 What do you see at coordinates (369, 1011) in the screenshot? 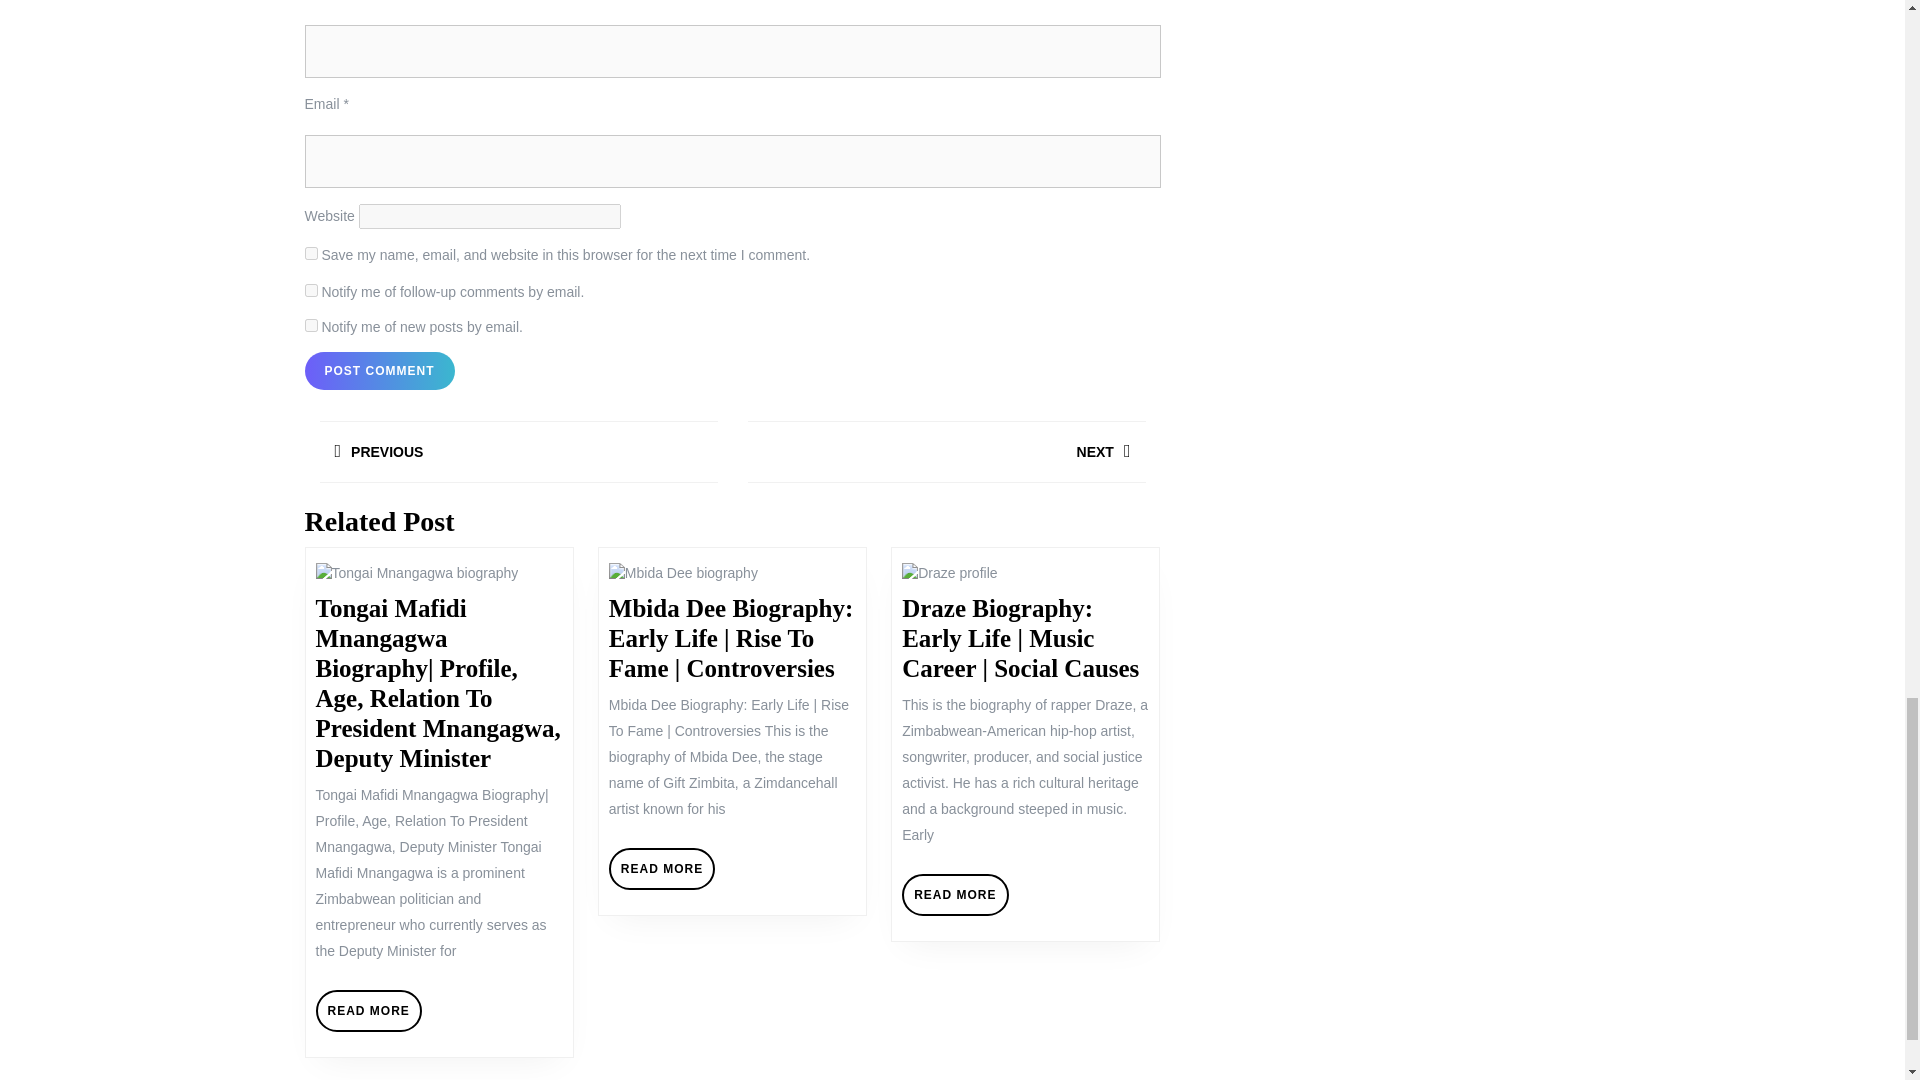
I see `yes` at bounding box center [369, 1011].